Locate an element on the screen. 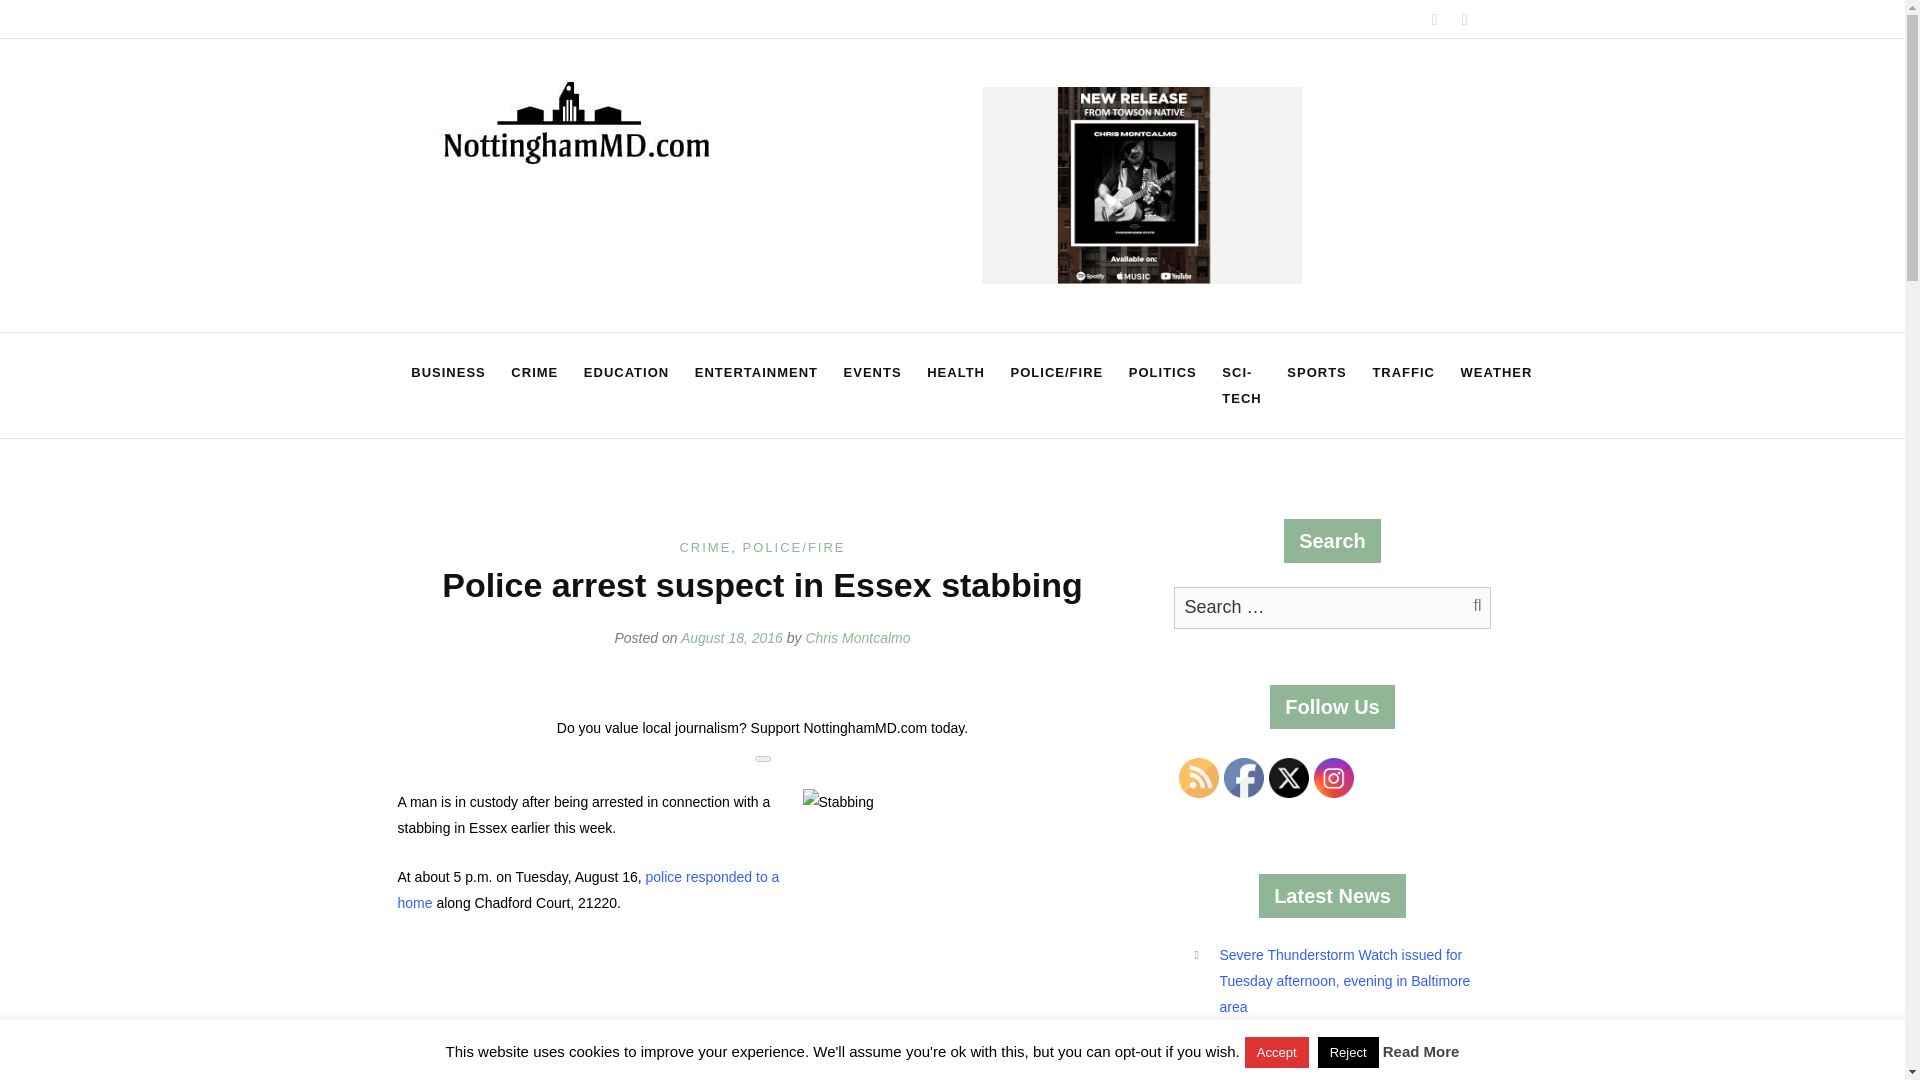  Weather is located at coordinates (1496, 372).